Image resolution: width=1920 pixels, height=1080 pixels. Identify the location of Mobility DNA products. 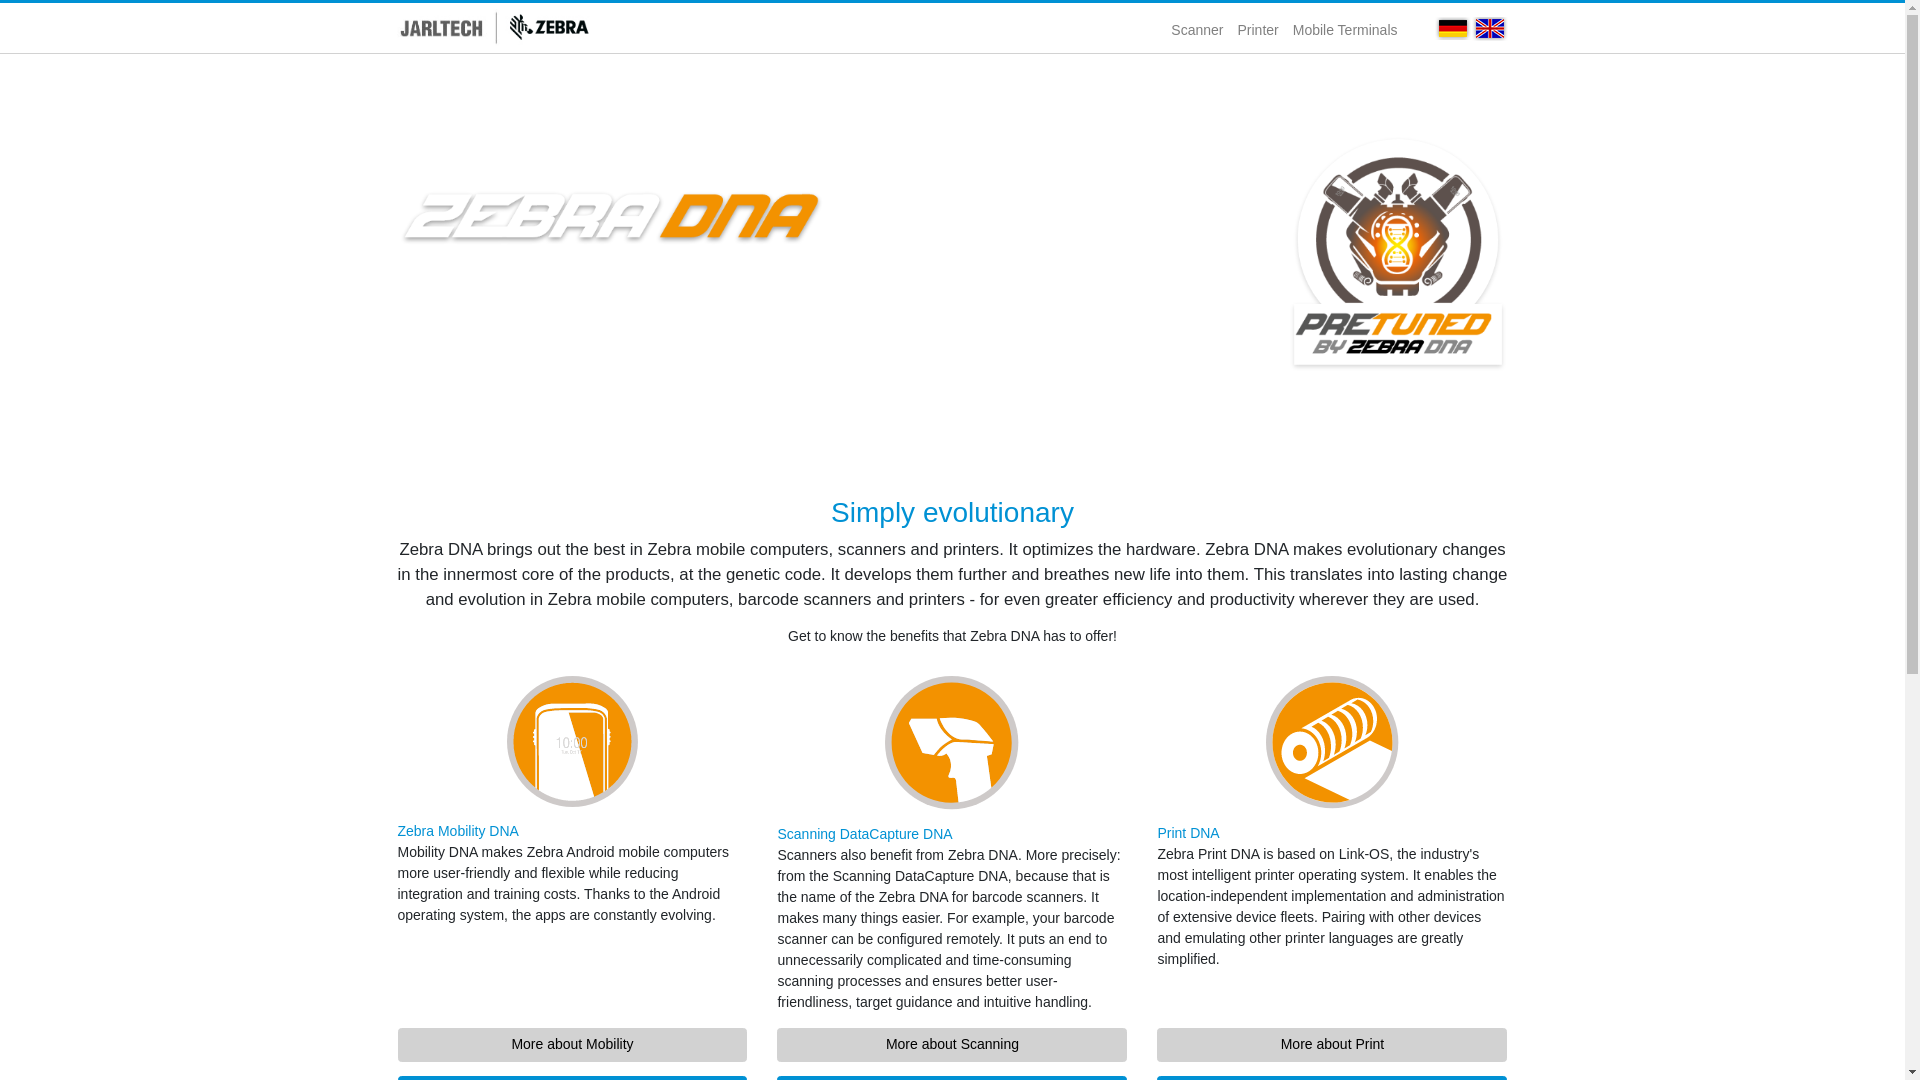
(572, 1078).